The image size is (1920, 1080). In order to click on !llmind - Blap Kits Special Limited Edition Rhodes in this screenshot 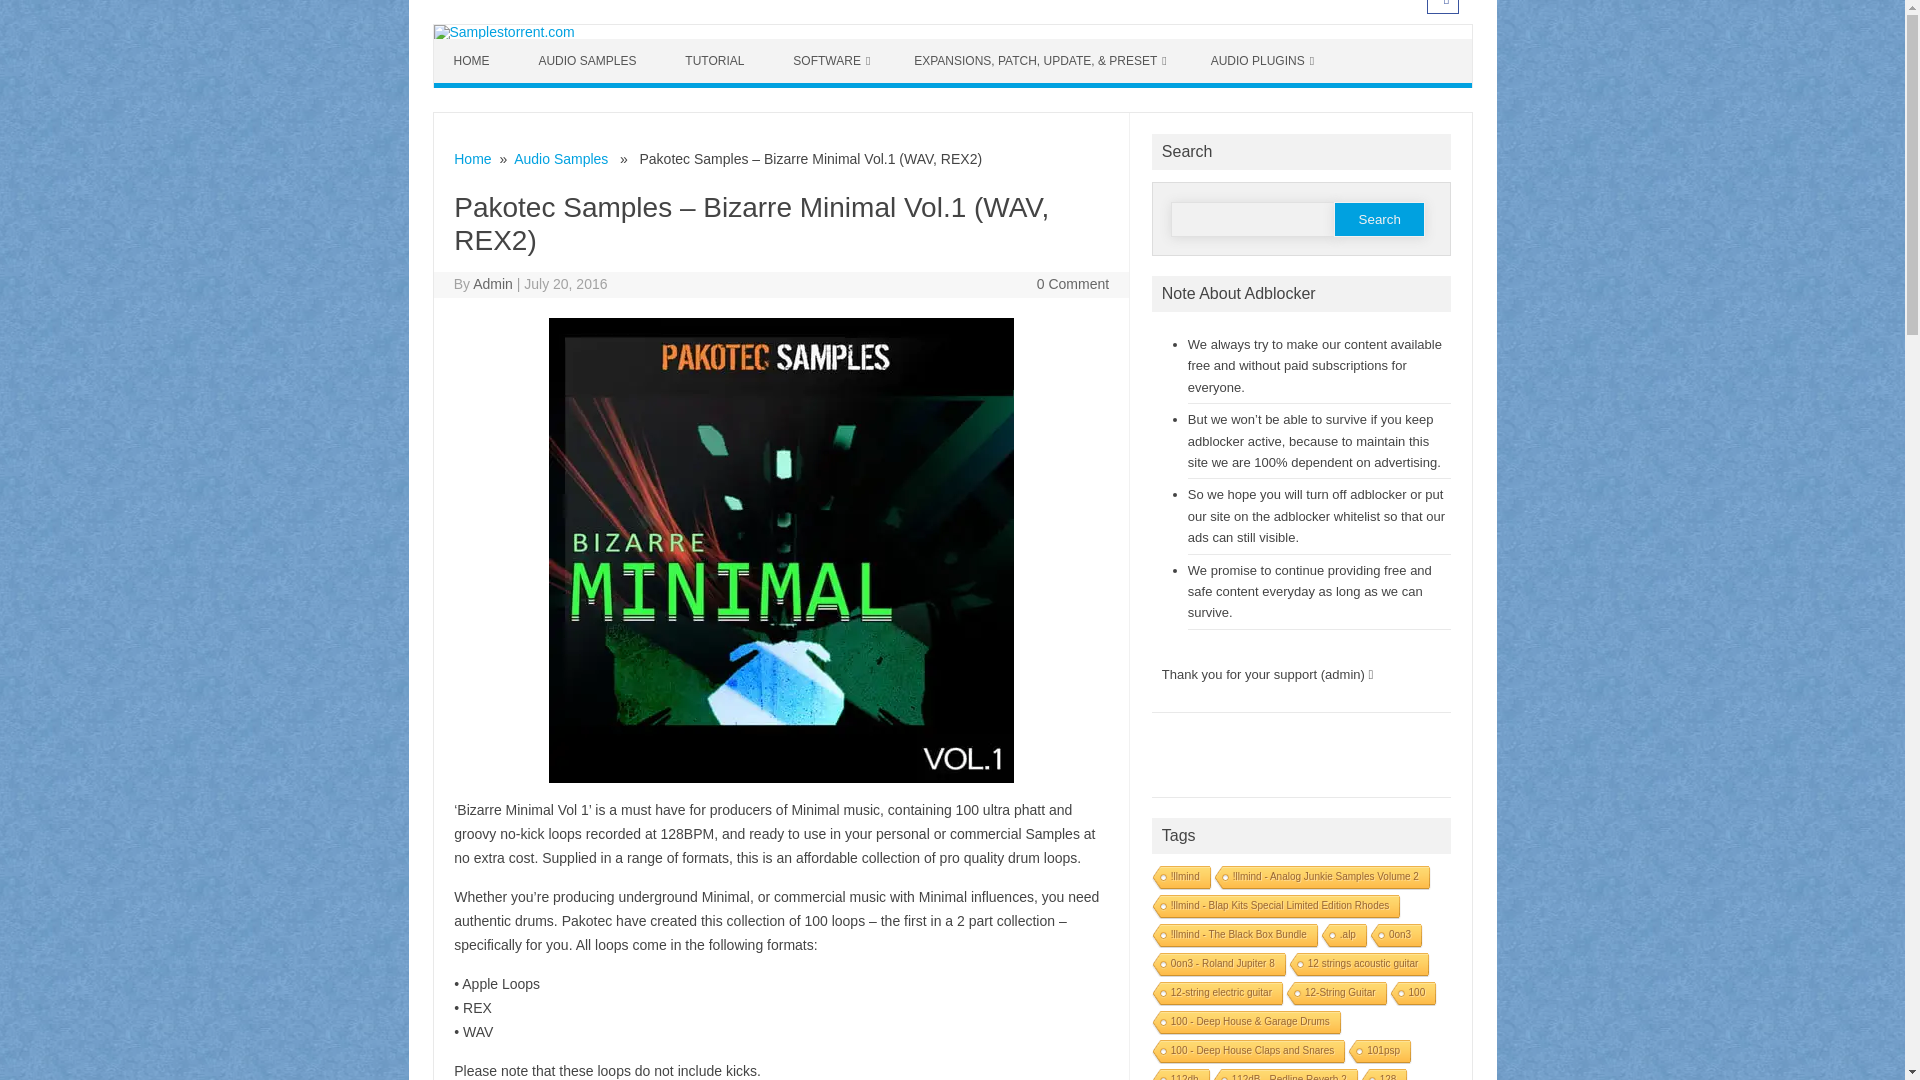, I will do `click(1274, 908)`.